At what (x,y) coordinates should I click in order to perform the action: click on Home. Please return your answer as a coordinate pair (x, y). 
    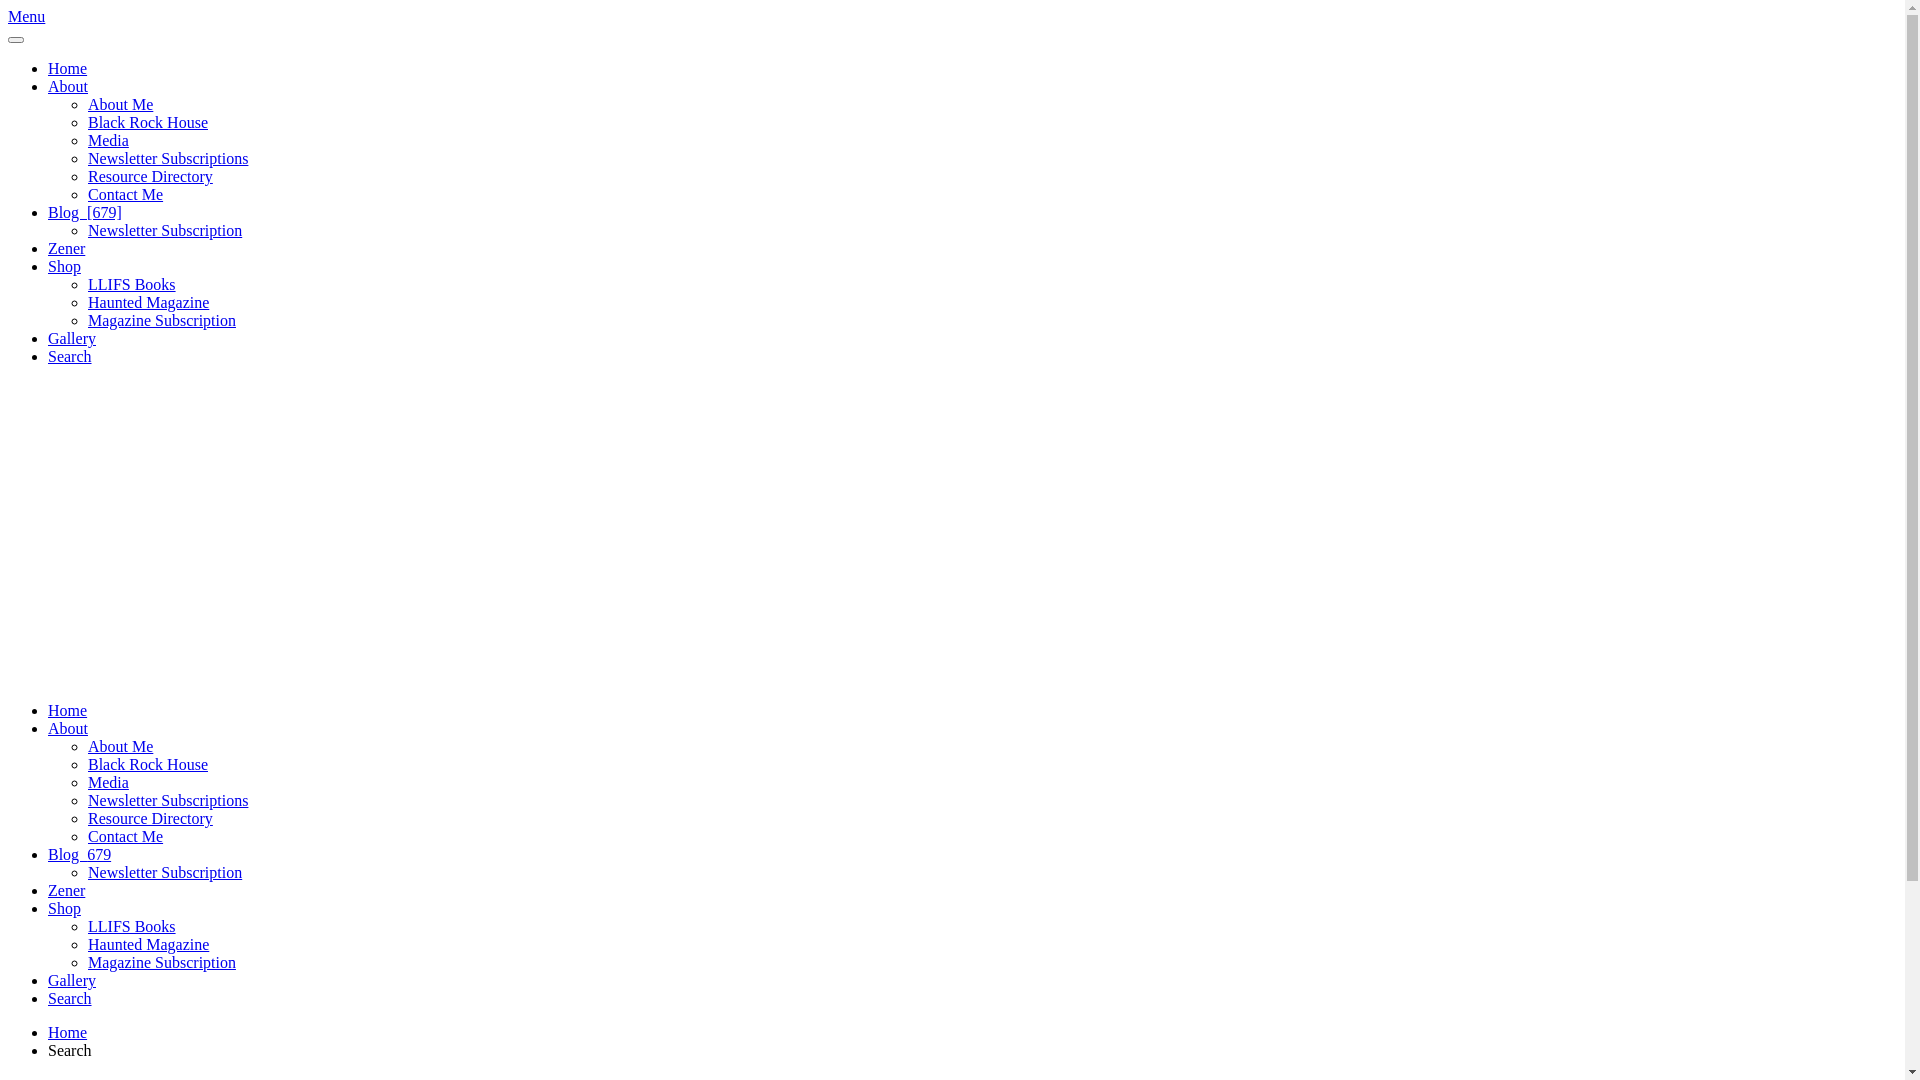
    Looking at the image, I should click on (68, 710).